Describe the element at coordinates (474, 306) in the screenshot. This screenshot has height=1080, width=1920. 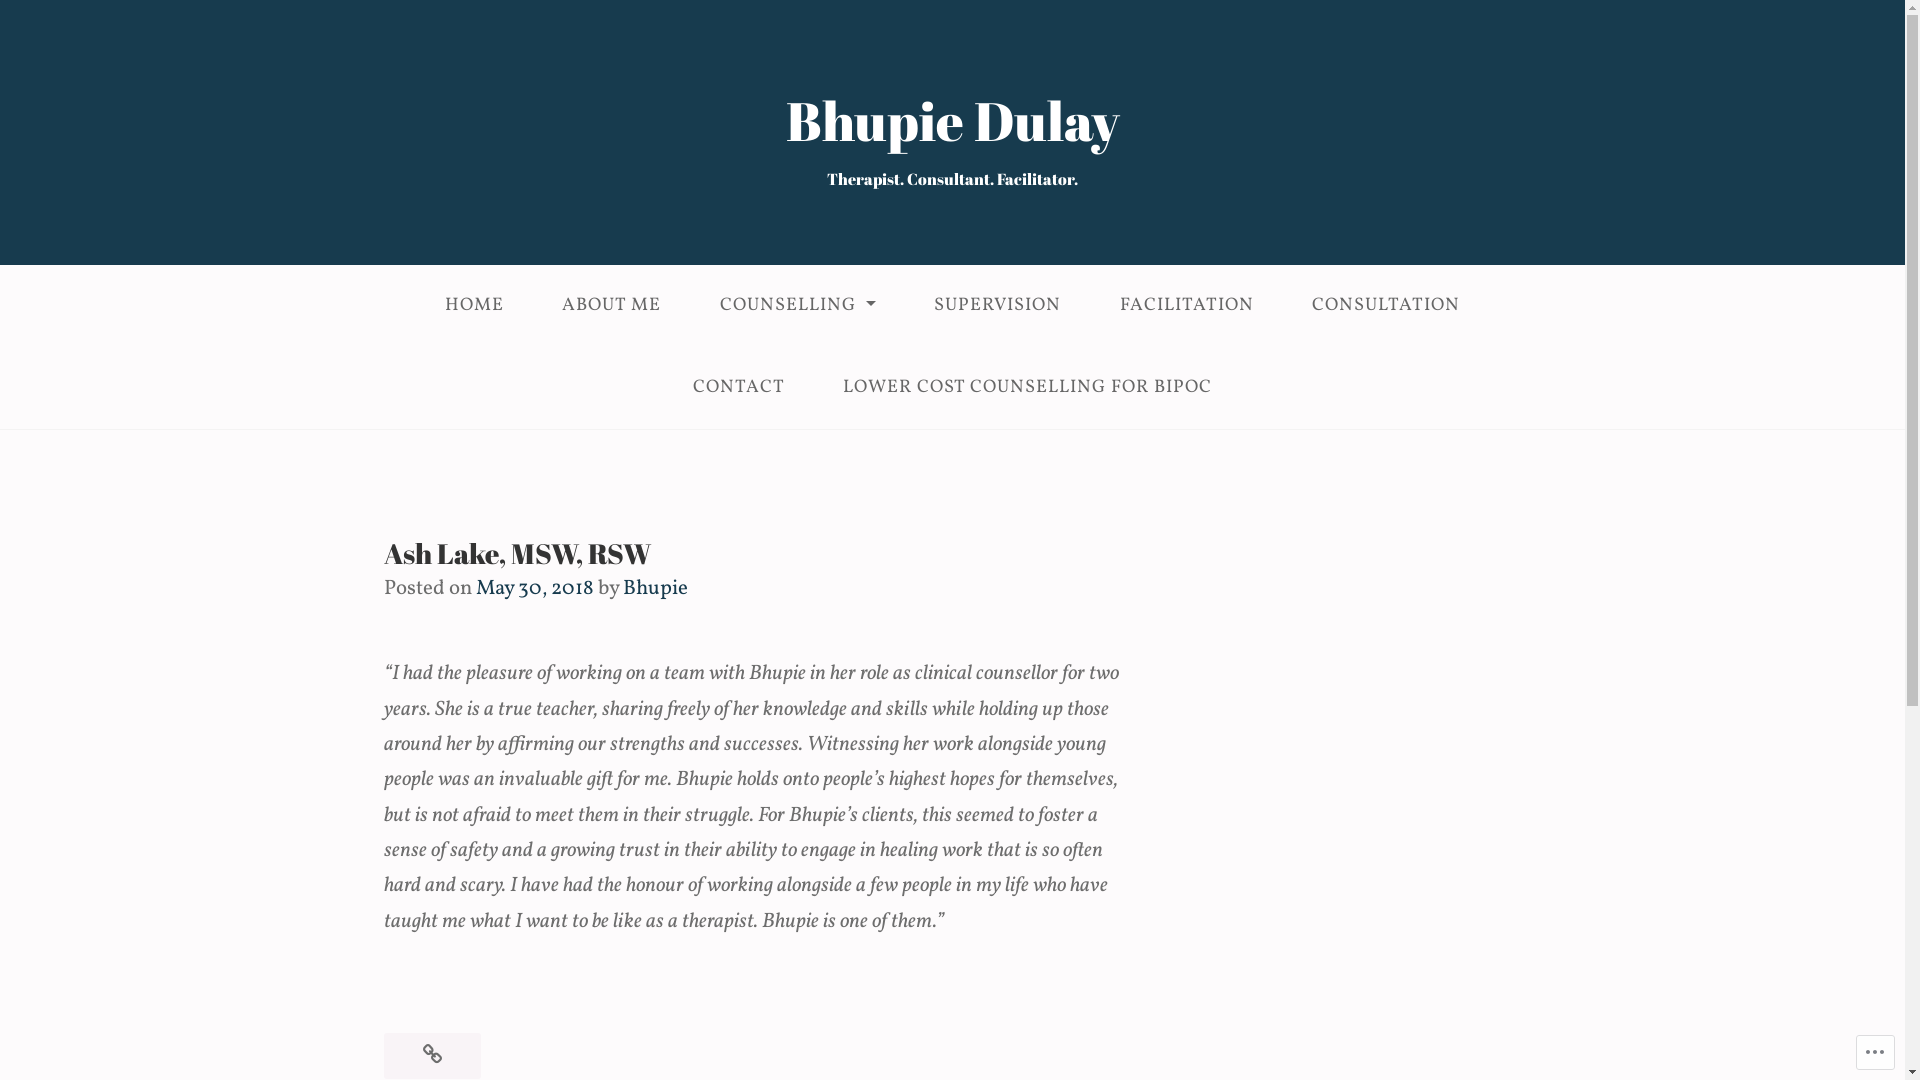
I see `HOME` at that location.